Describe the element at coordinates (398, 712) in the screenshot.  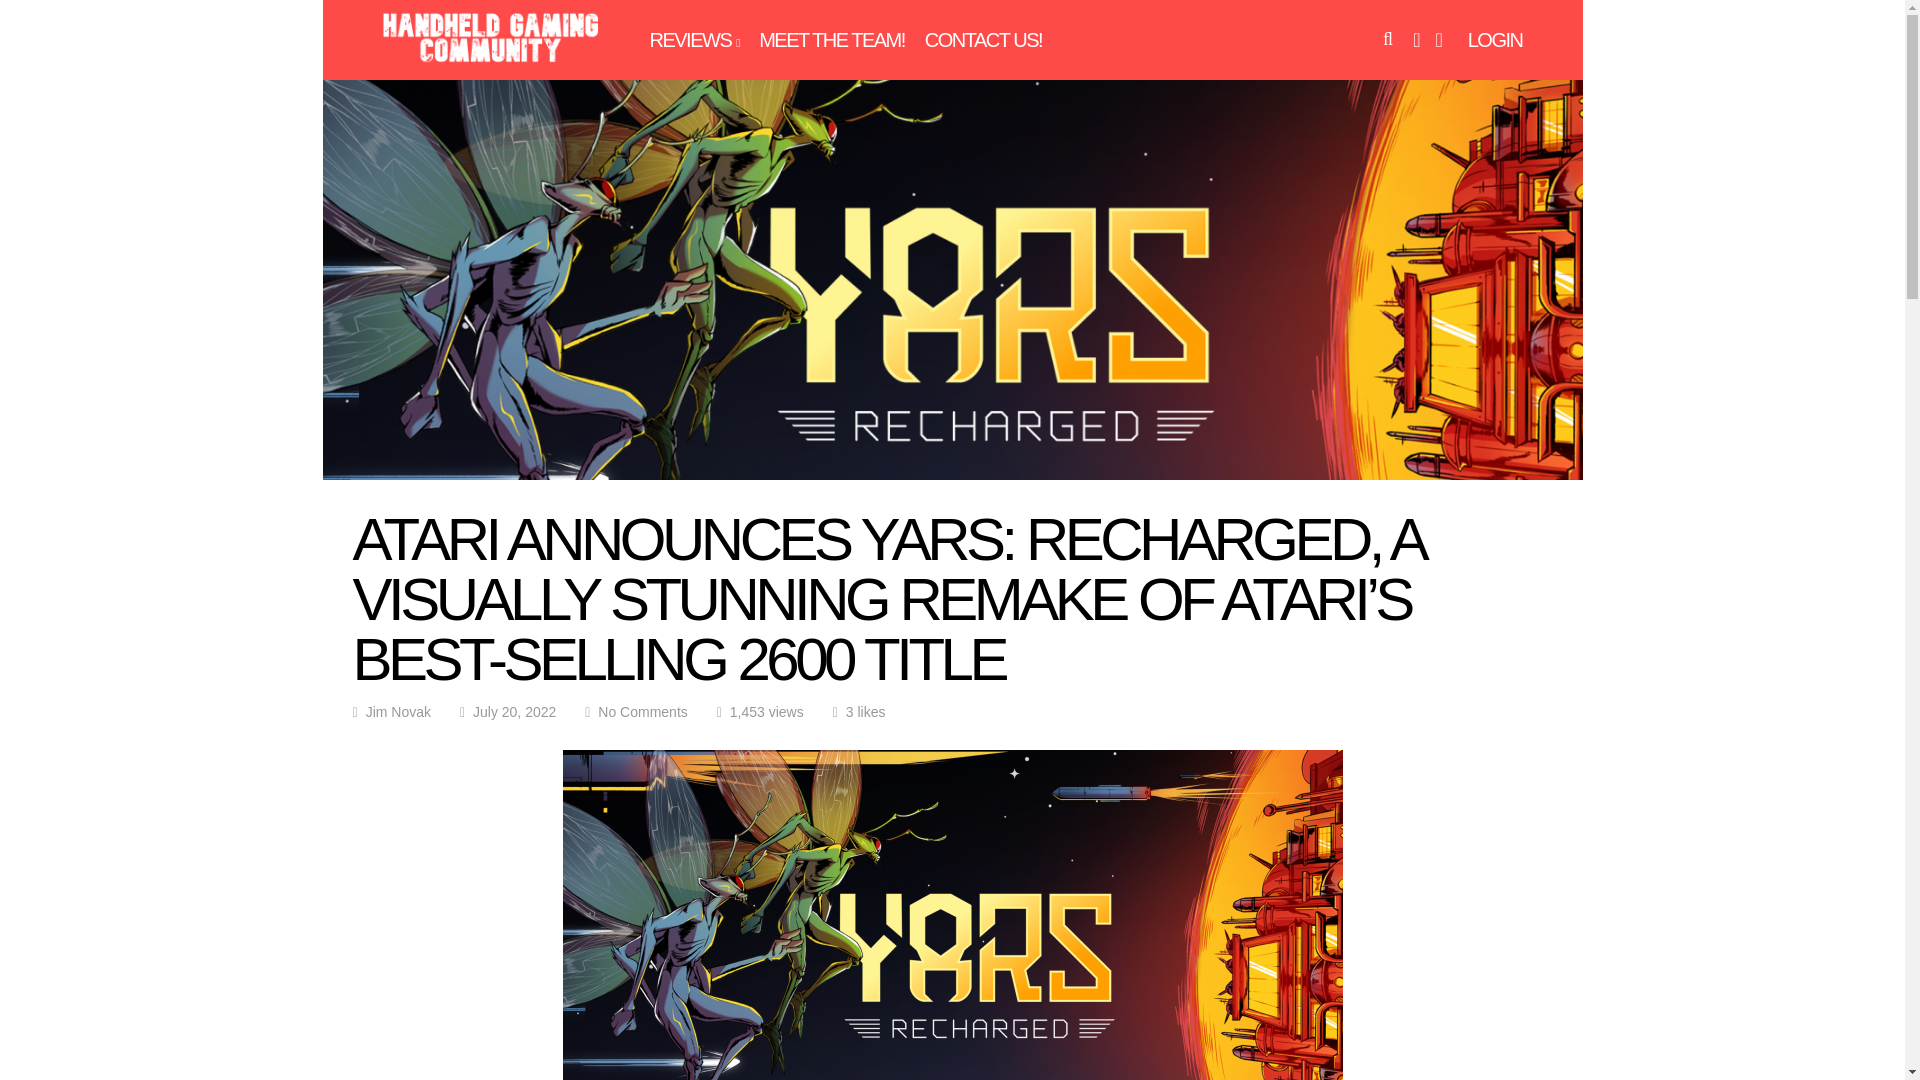
I see `Jim Novak` at that location.